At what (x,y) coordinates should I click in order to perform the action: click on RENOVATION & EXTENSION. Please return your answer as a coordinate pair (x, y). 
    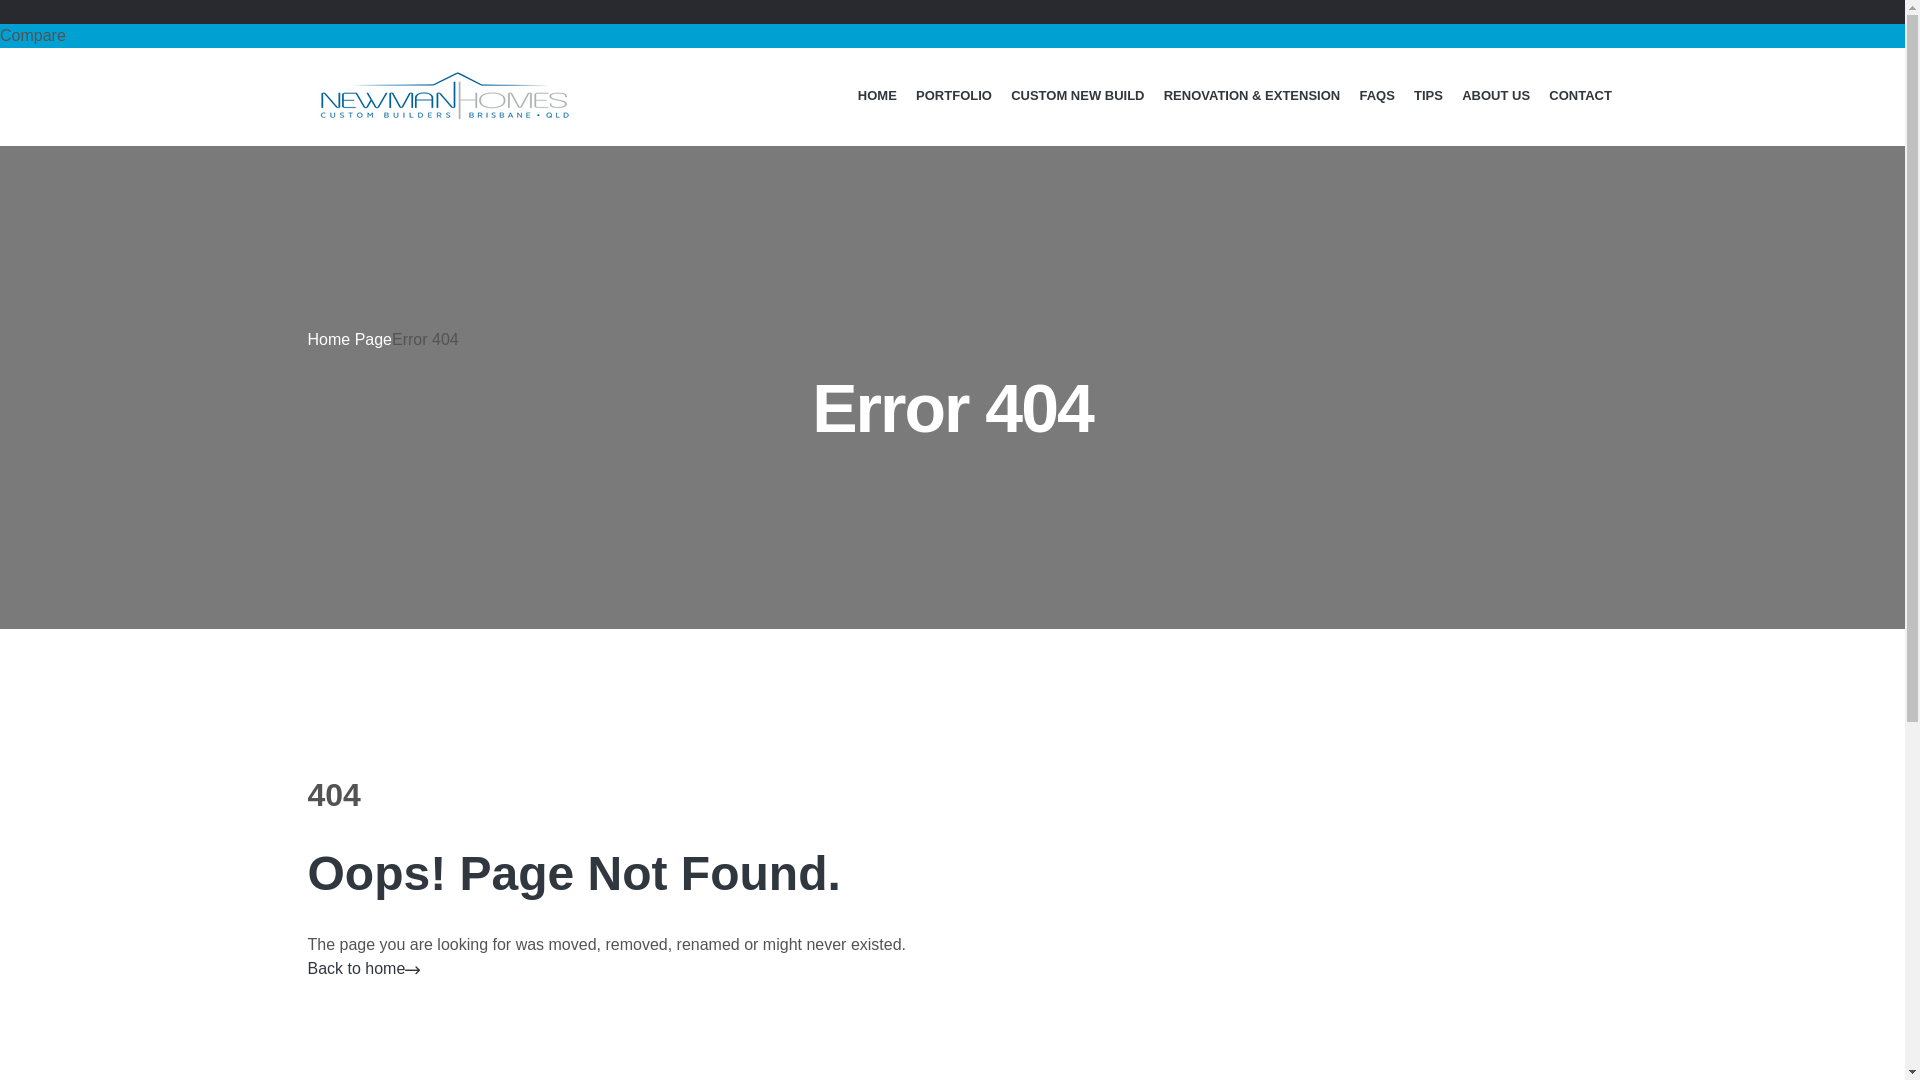
    Looking at the image, I should click on (1252, 96).